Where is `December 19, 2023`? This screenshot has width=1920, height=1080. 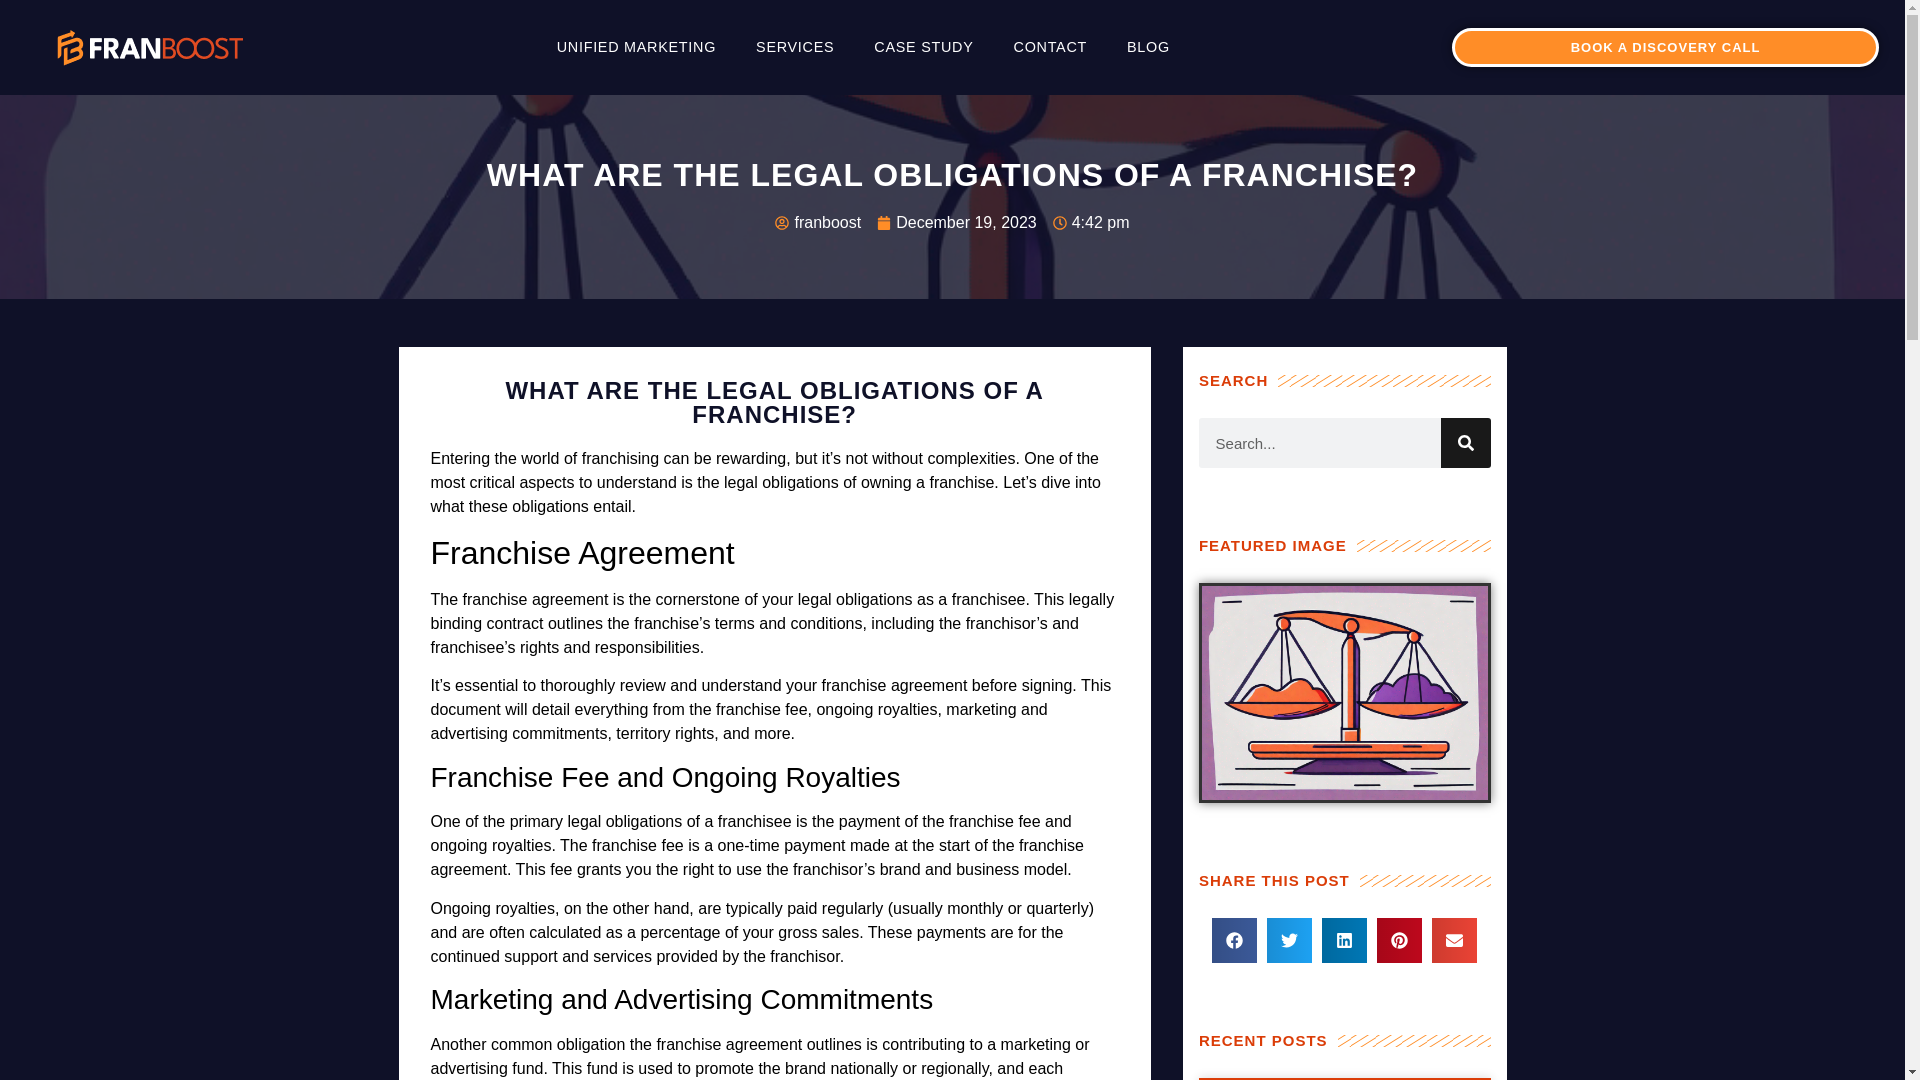 December 19, 2023 is located at coordinates (956, 222).